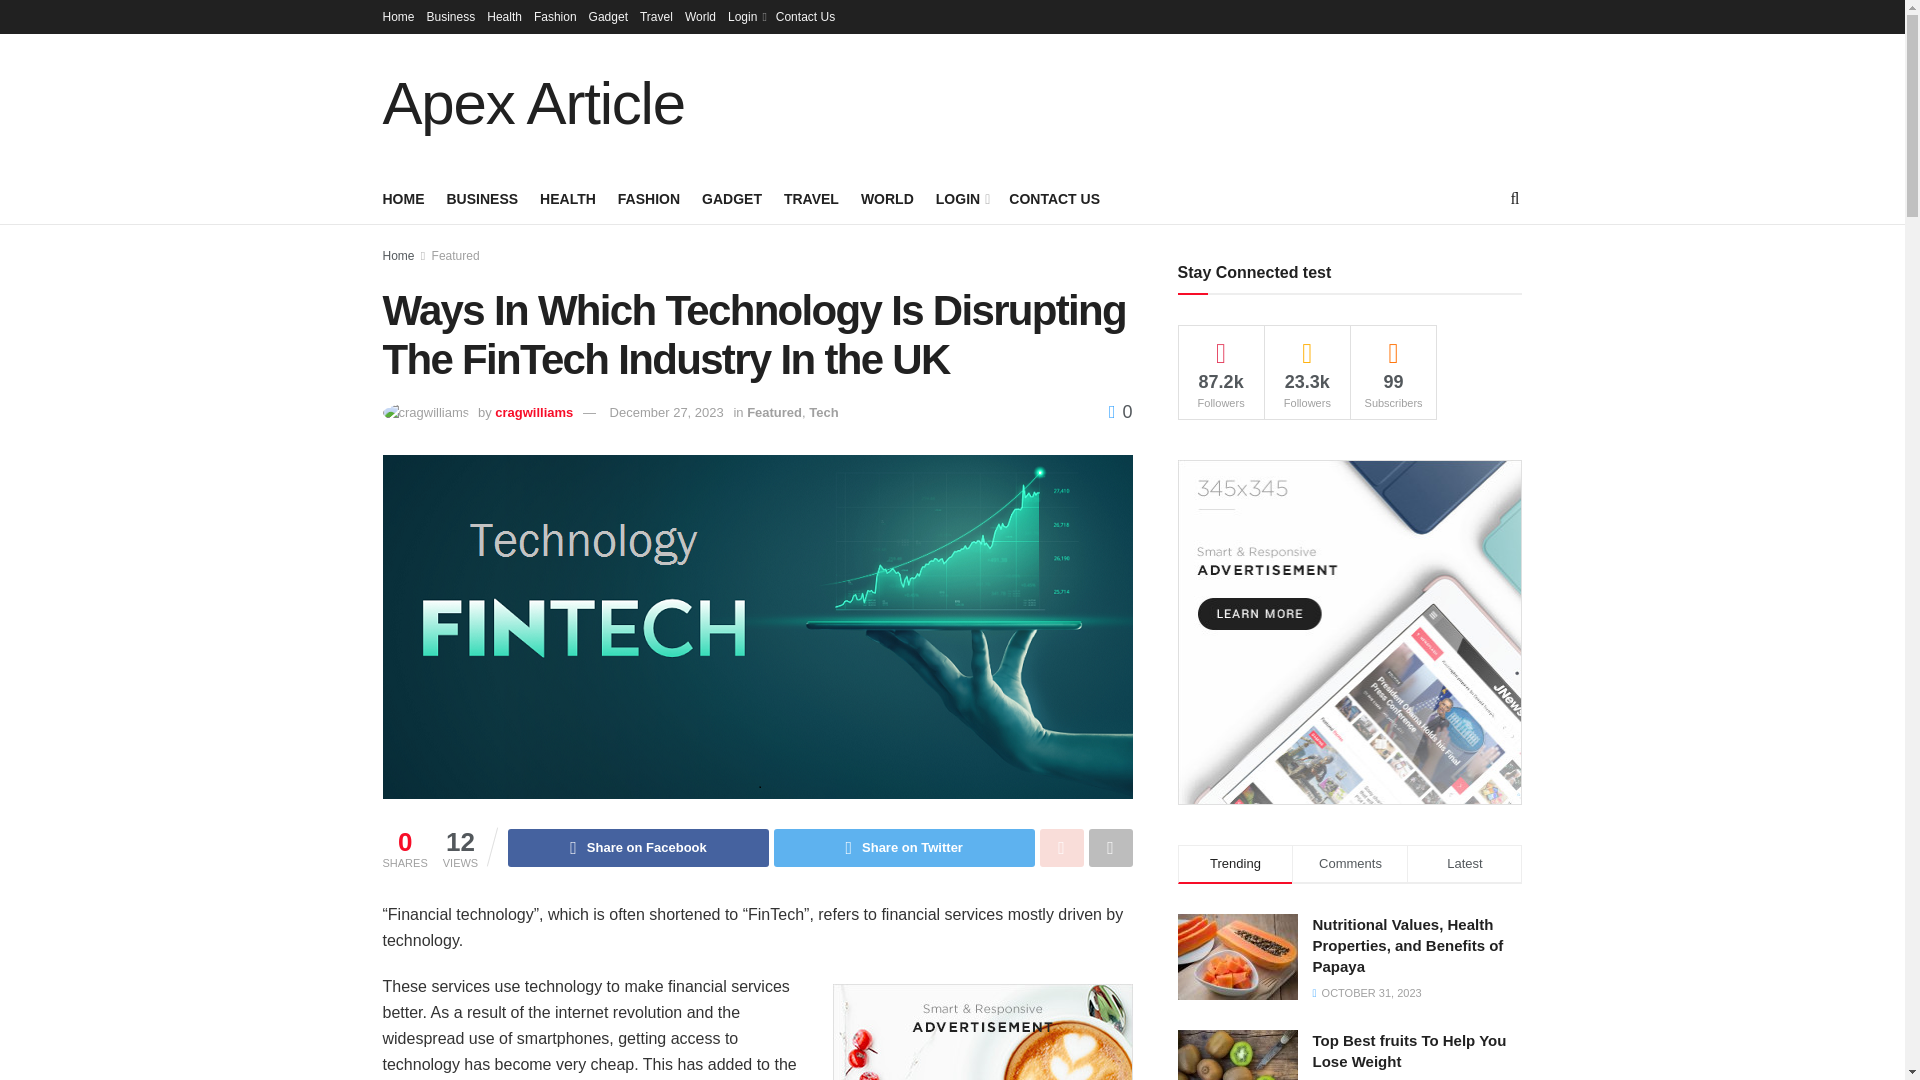 The width and height of the screenshot is (1920, 1080). I want to click on Gadget, so click(608, 16).